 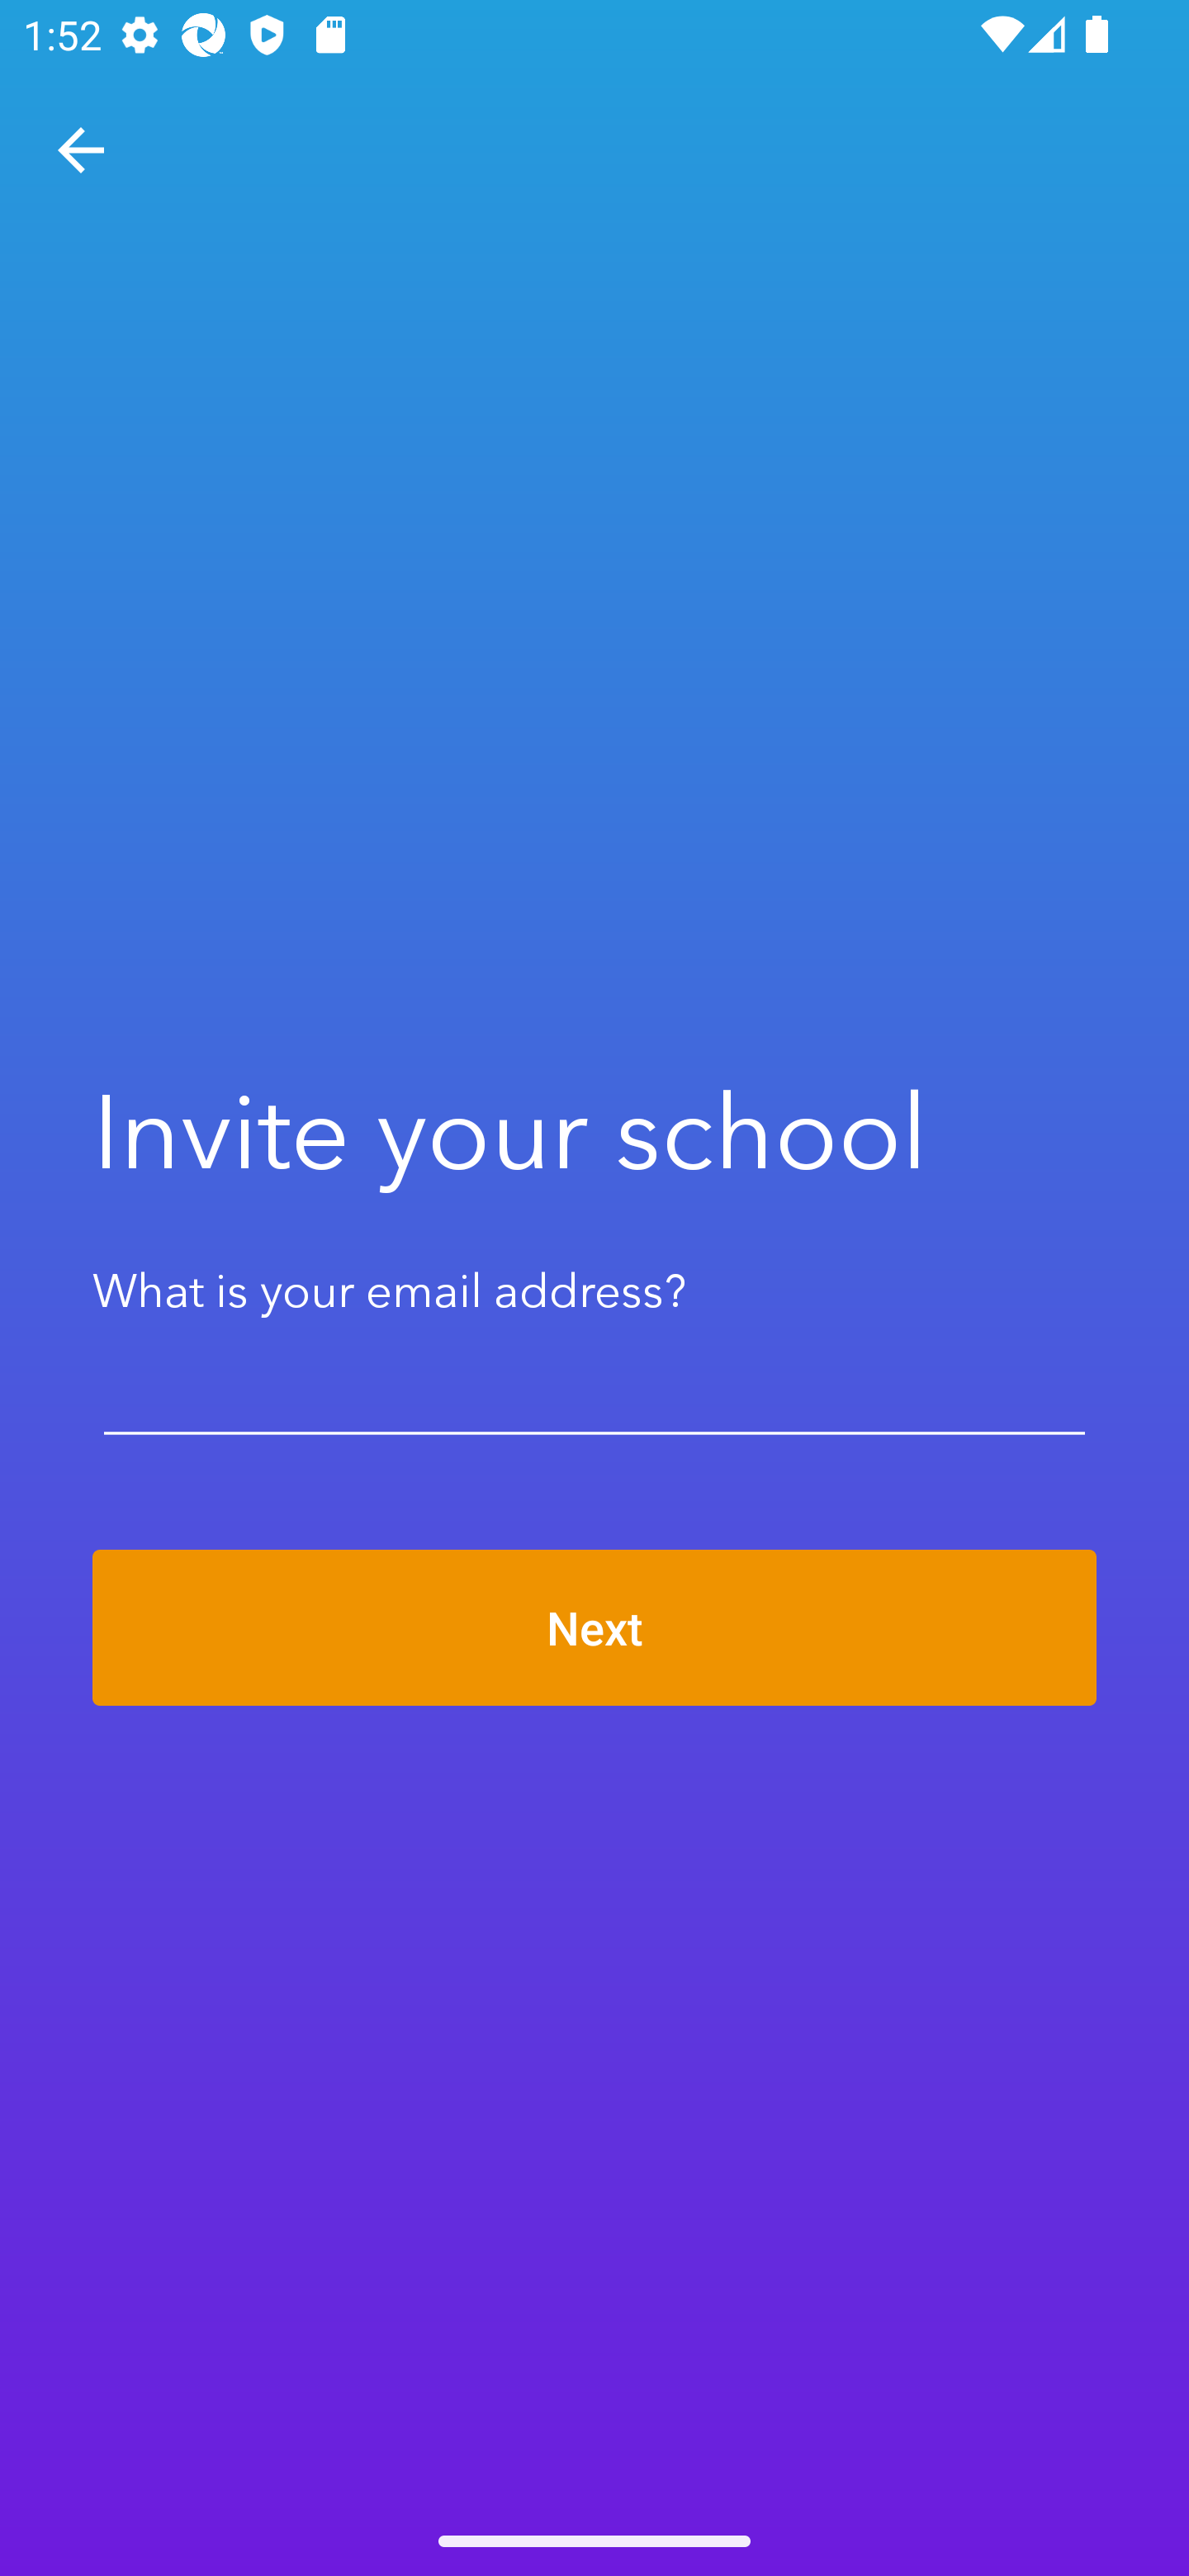 I want to click on Navigate up, so click(x=81, y=150).